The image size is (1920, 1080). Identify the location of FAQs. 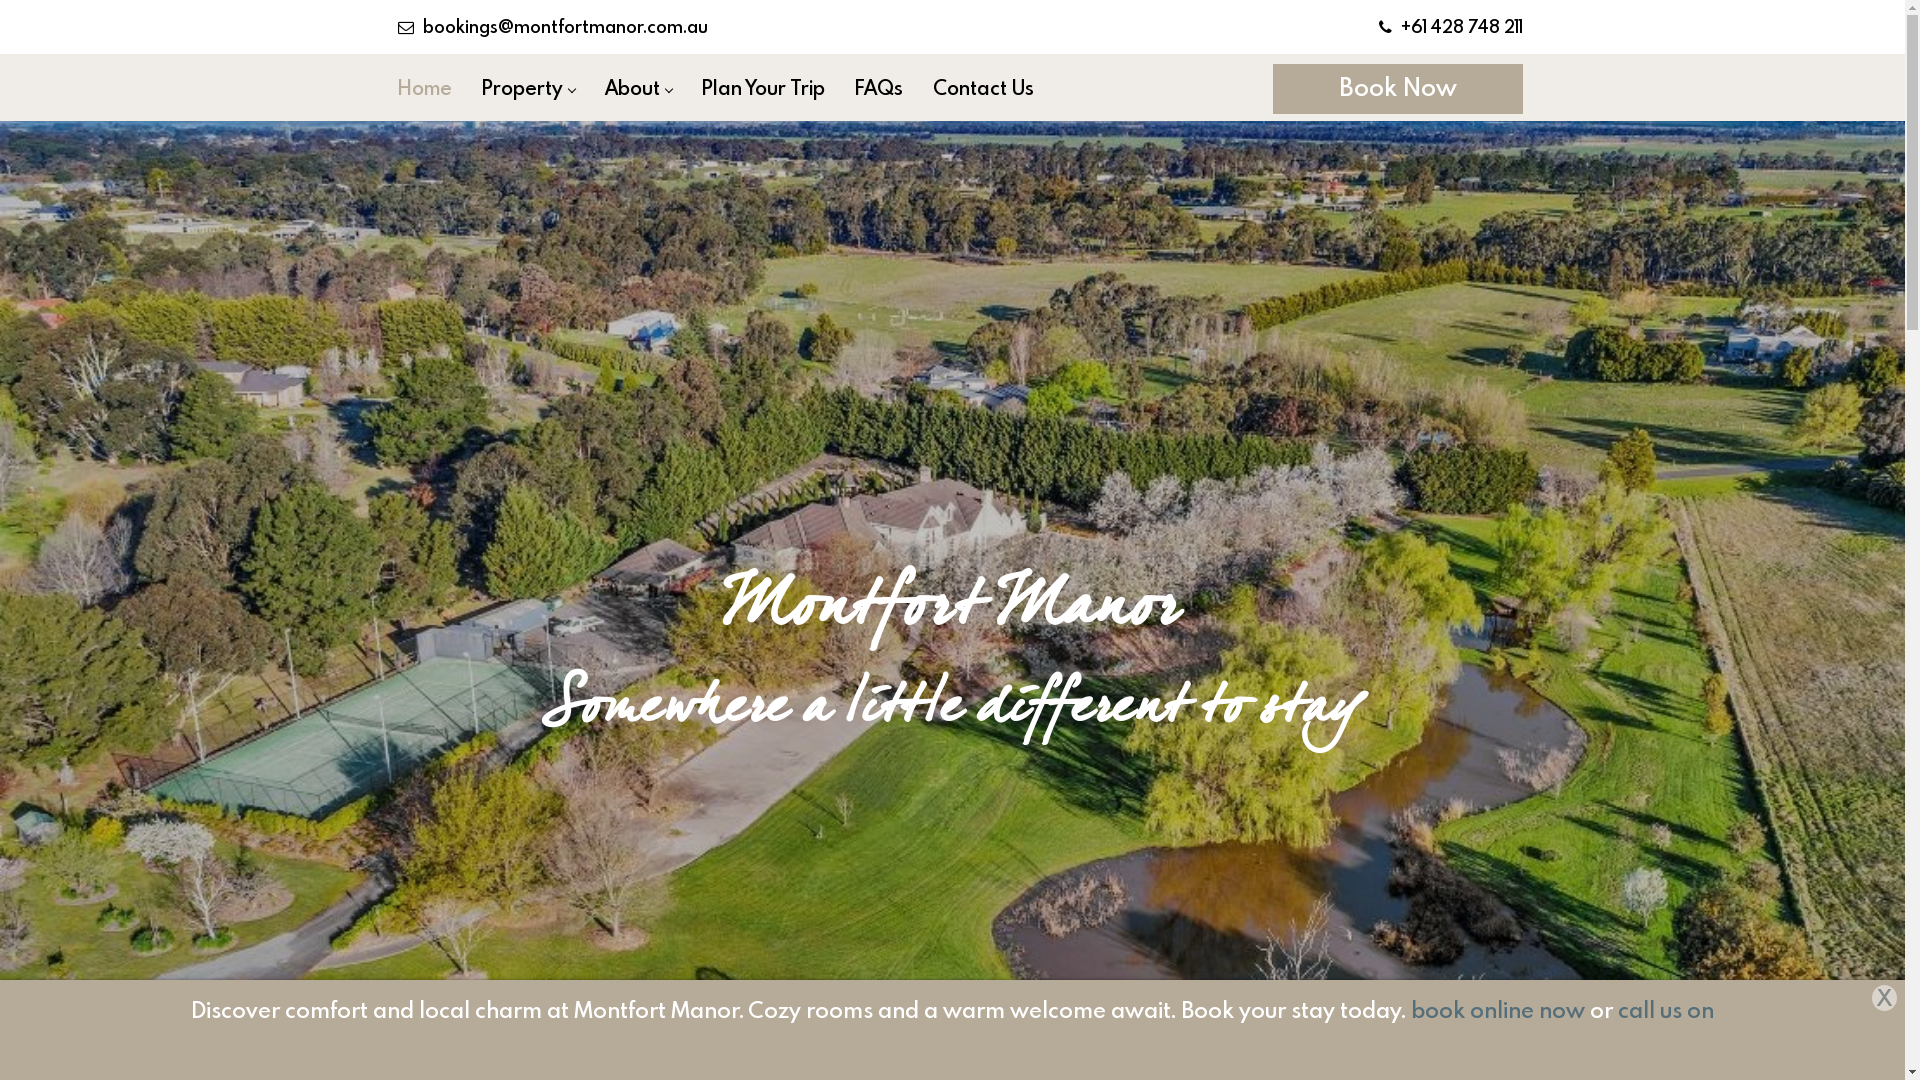
(879, 88).